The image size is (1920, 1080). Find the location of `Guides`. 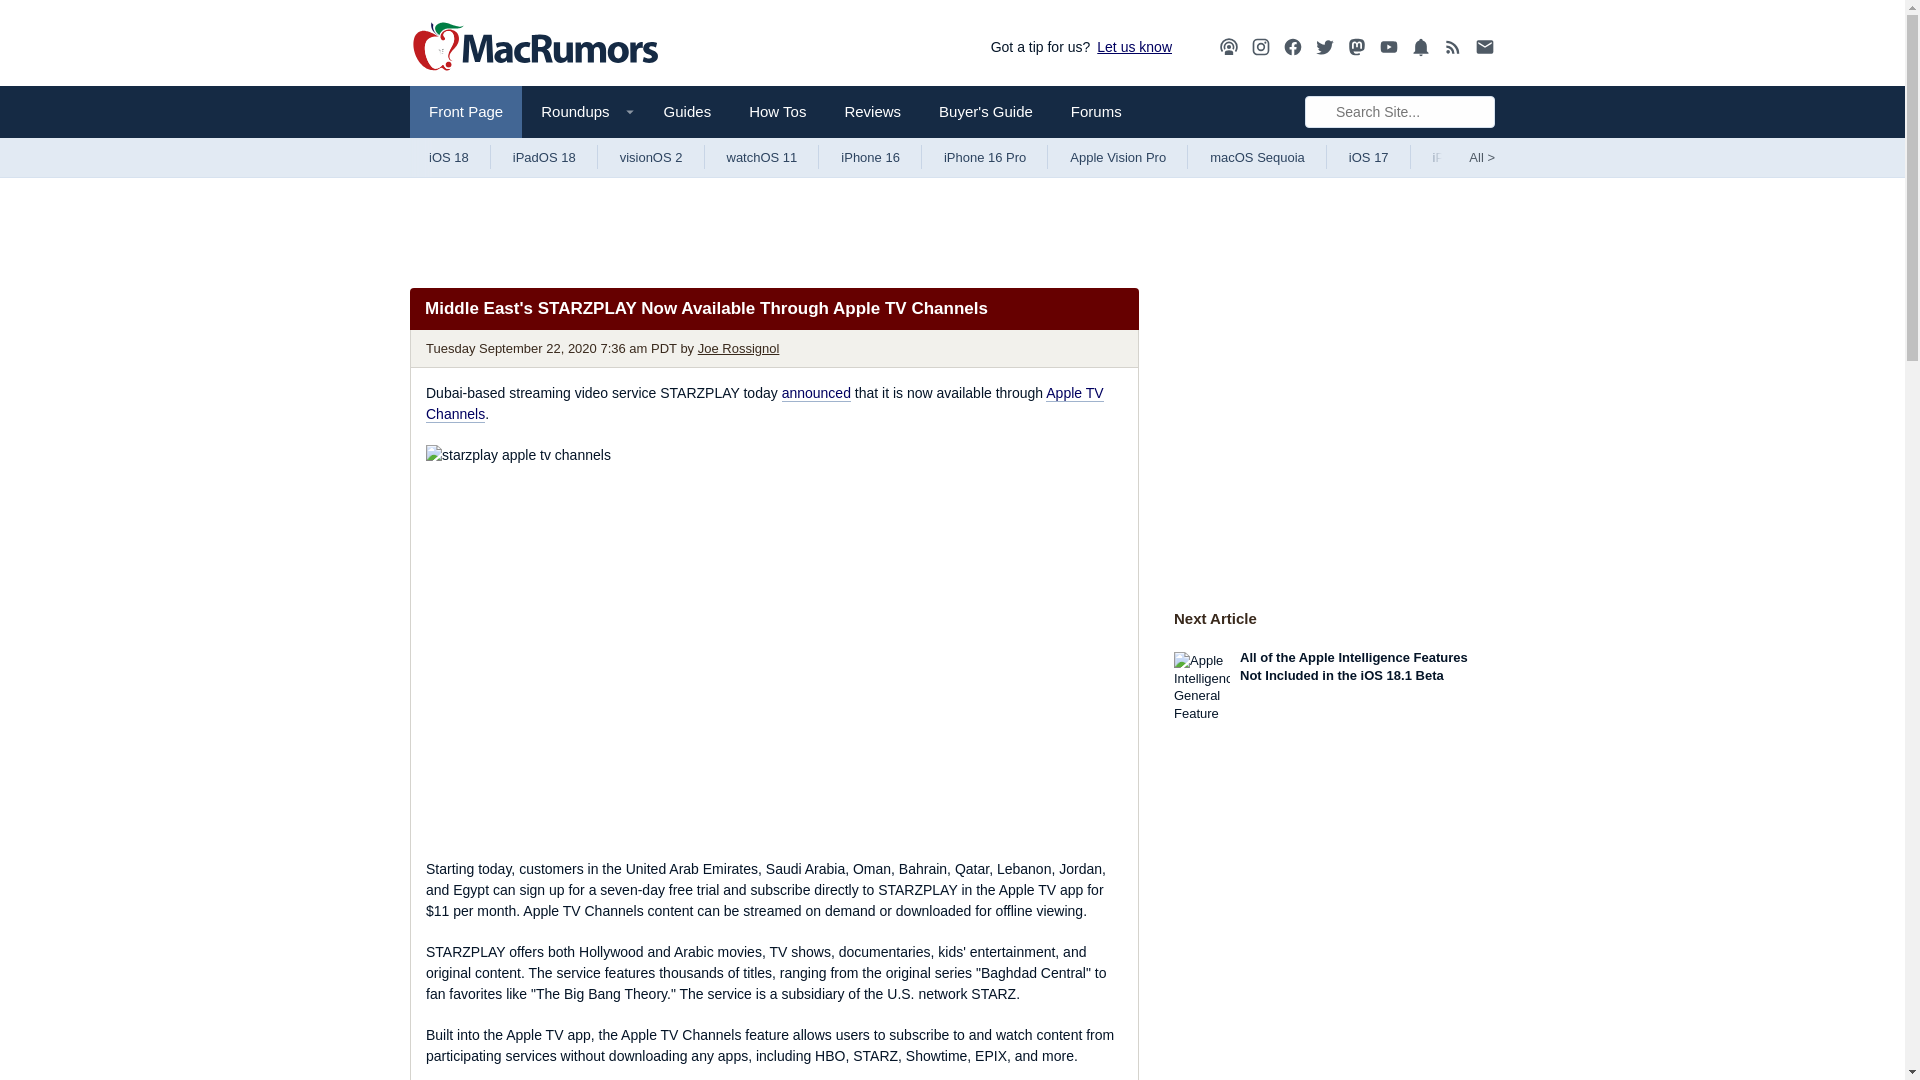

Guides is located at coordinates (688, 112).